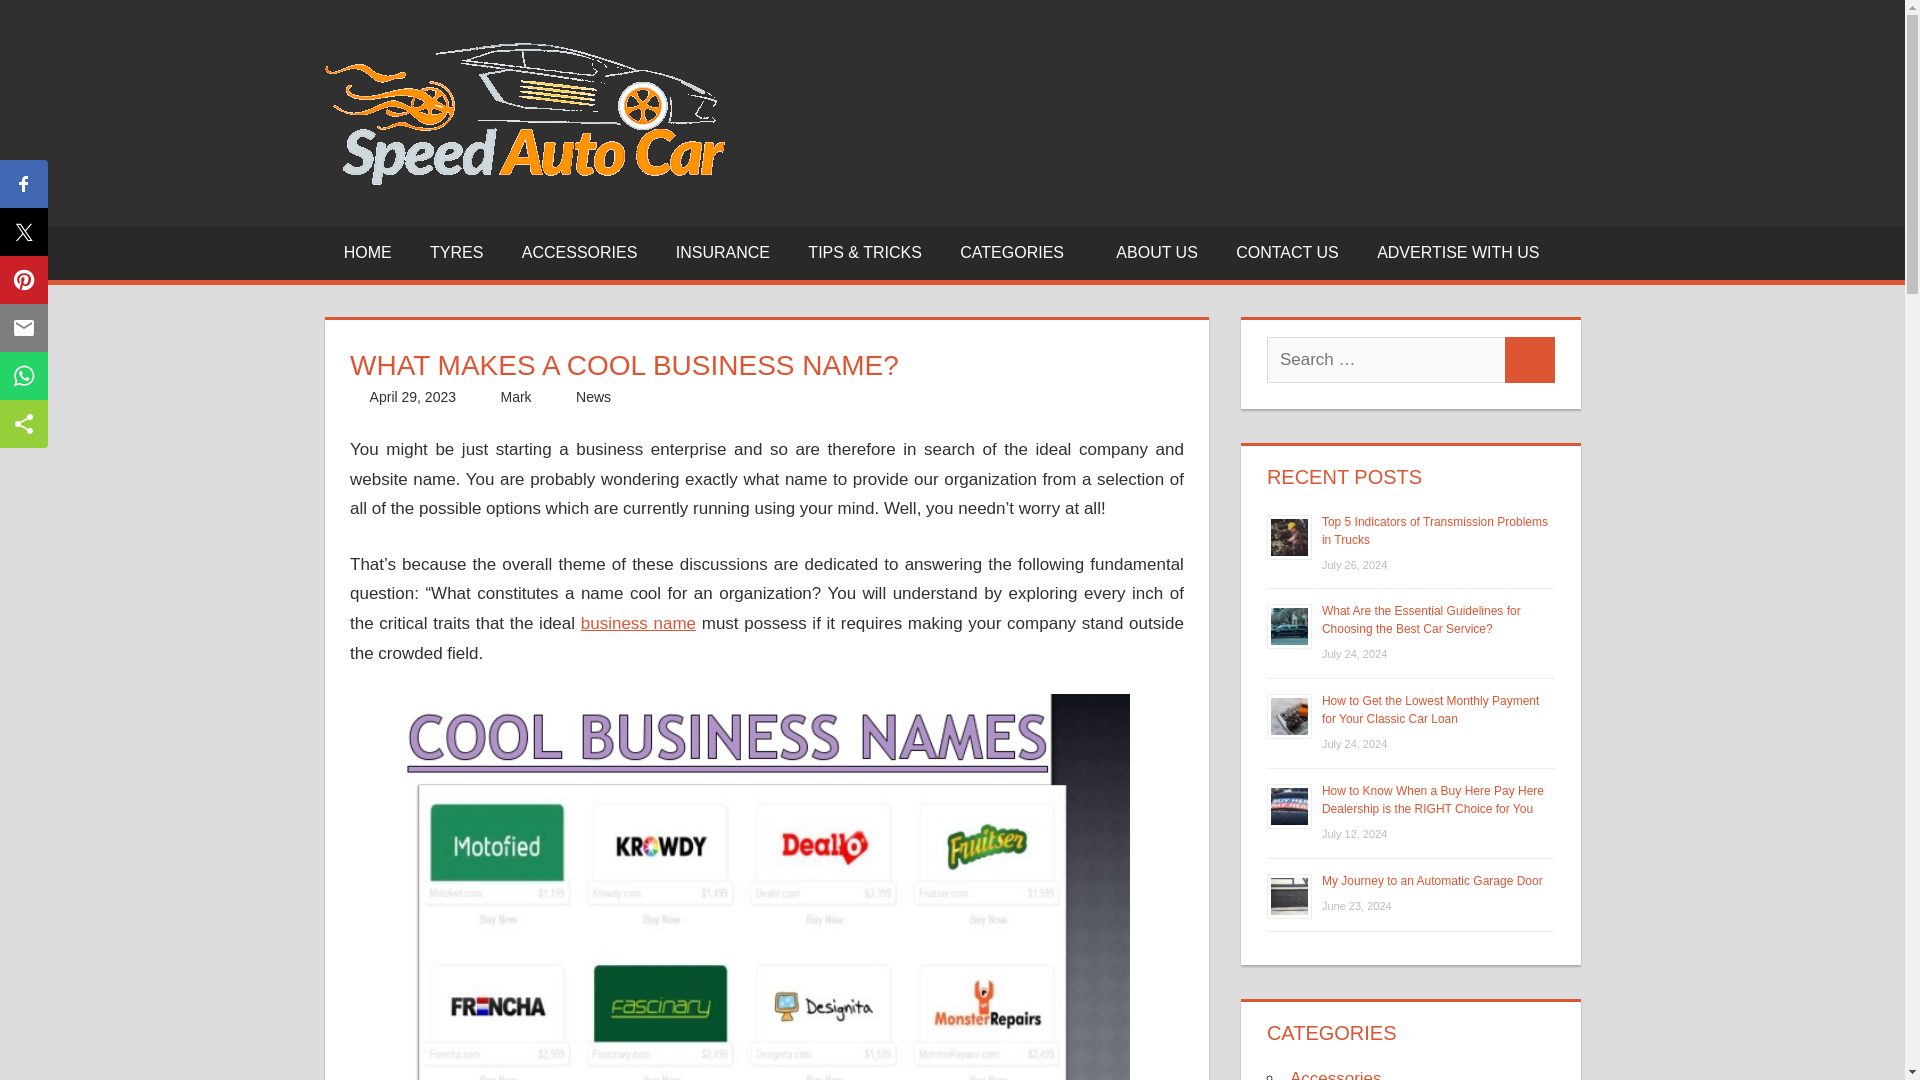  What do you see at coordinates (638, 623) in the screenshot?
I see `business name` at bounding box center [638, 623].